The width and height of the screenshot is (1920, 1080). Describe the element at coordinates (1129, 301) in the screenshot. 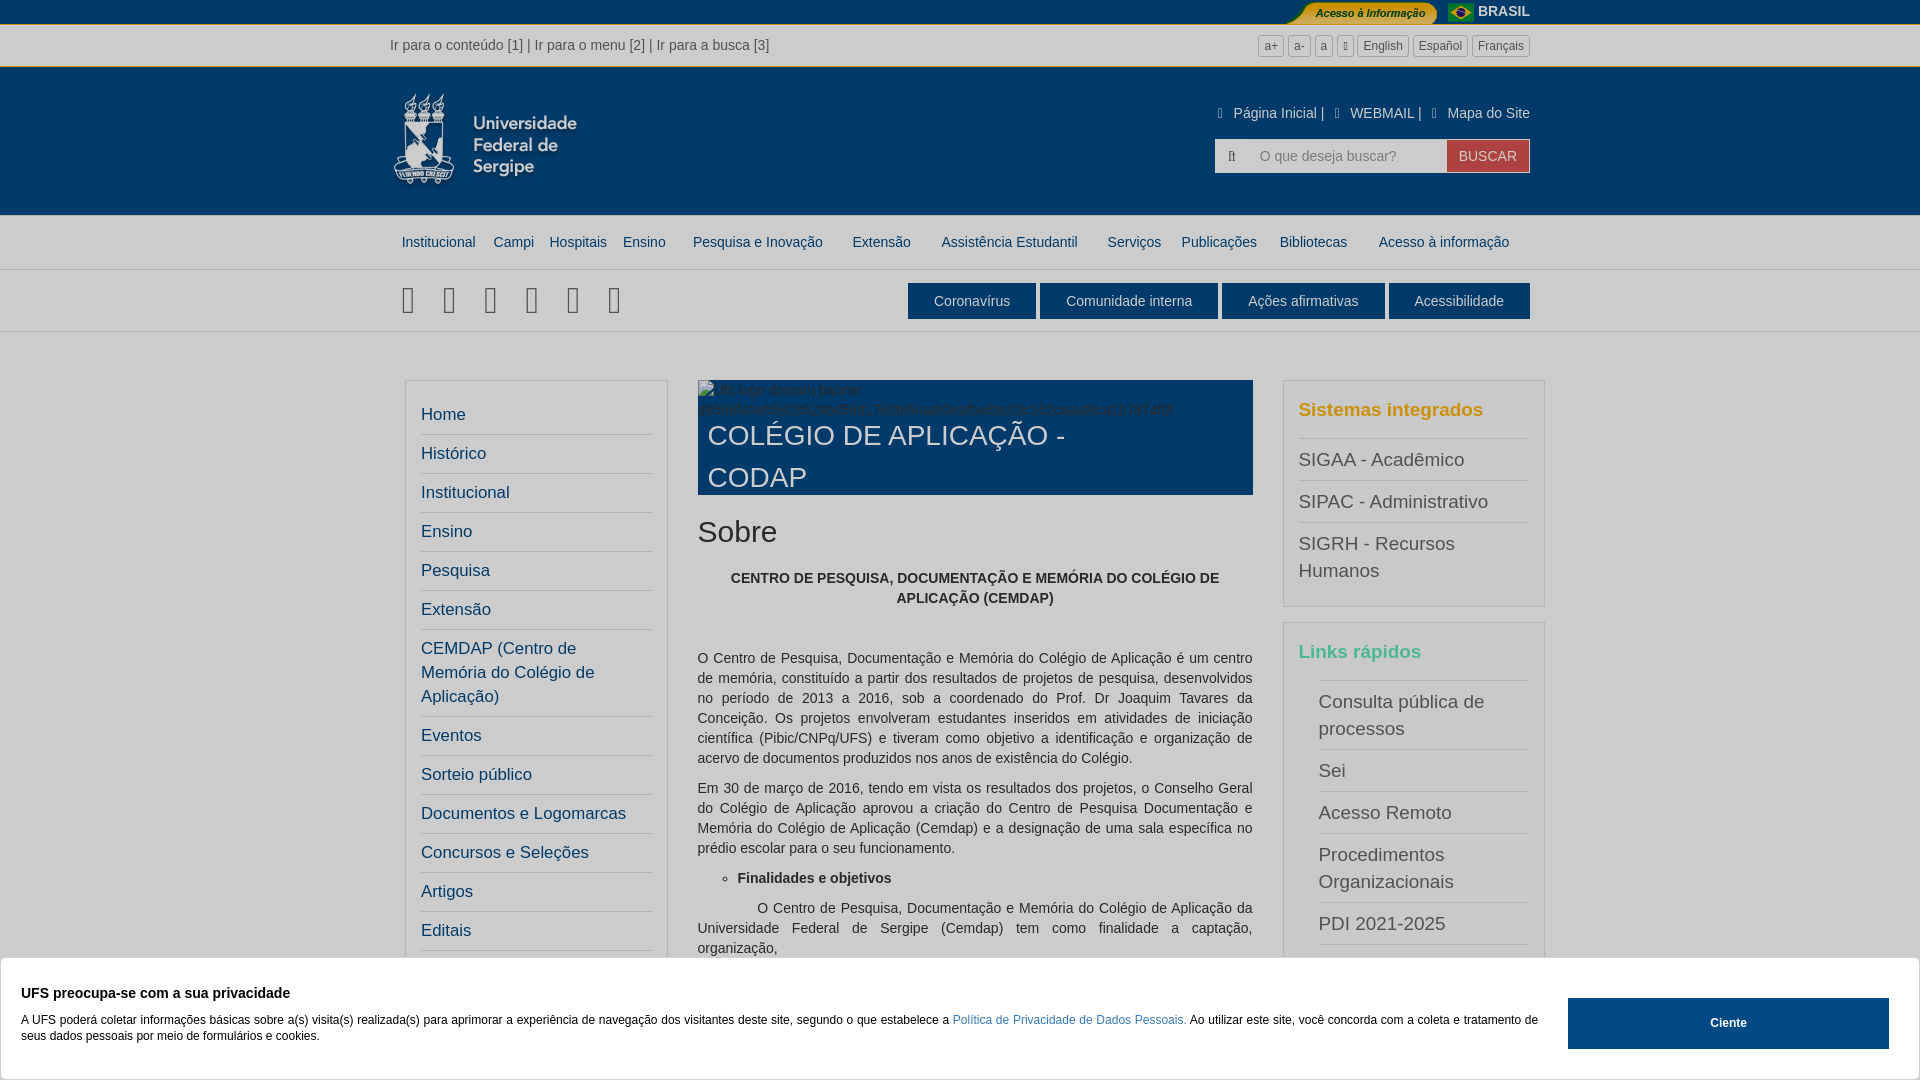

I see `Comunidade interna` at that location.